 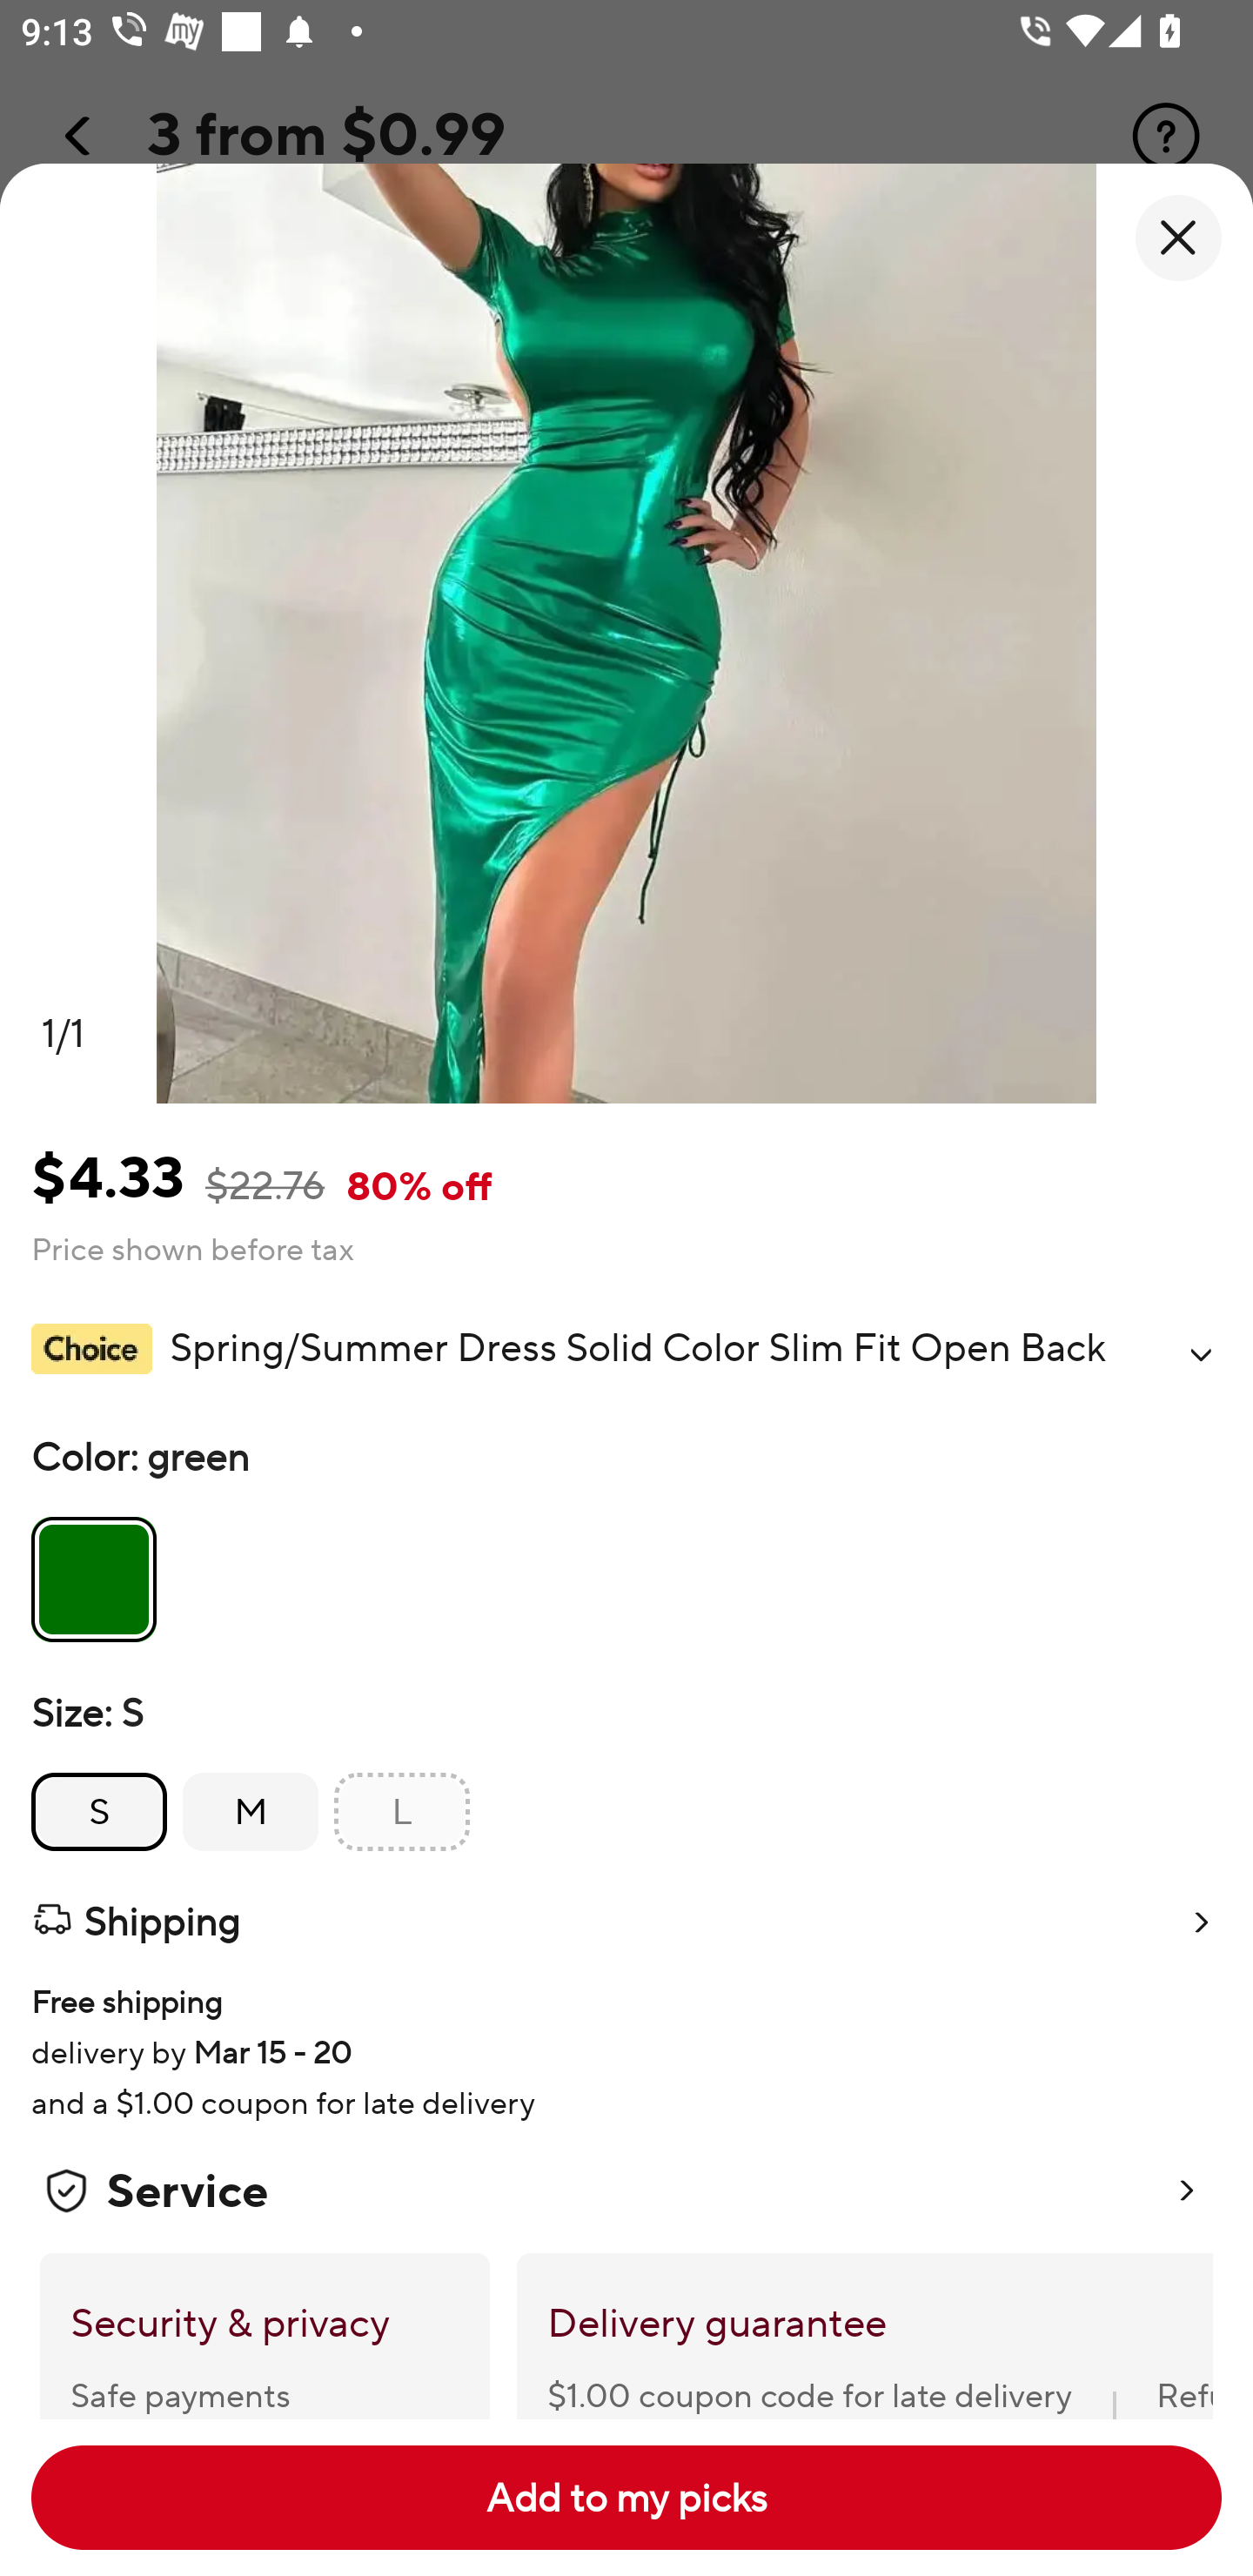 What do you see at coordinates (1201, 1354) in the screenshot?
I see `` at bounding box center [1201, 1354].